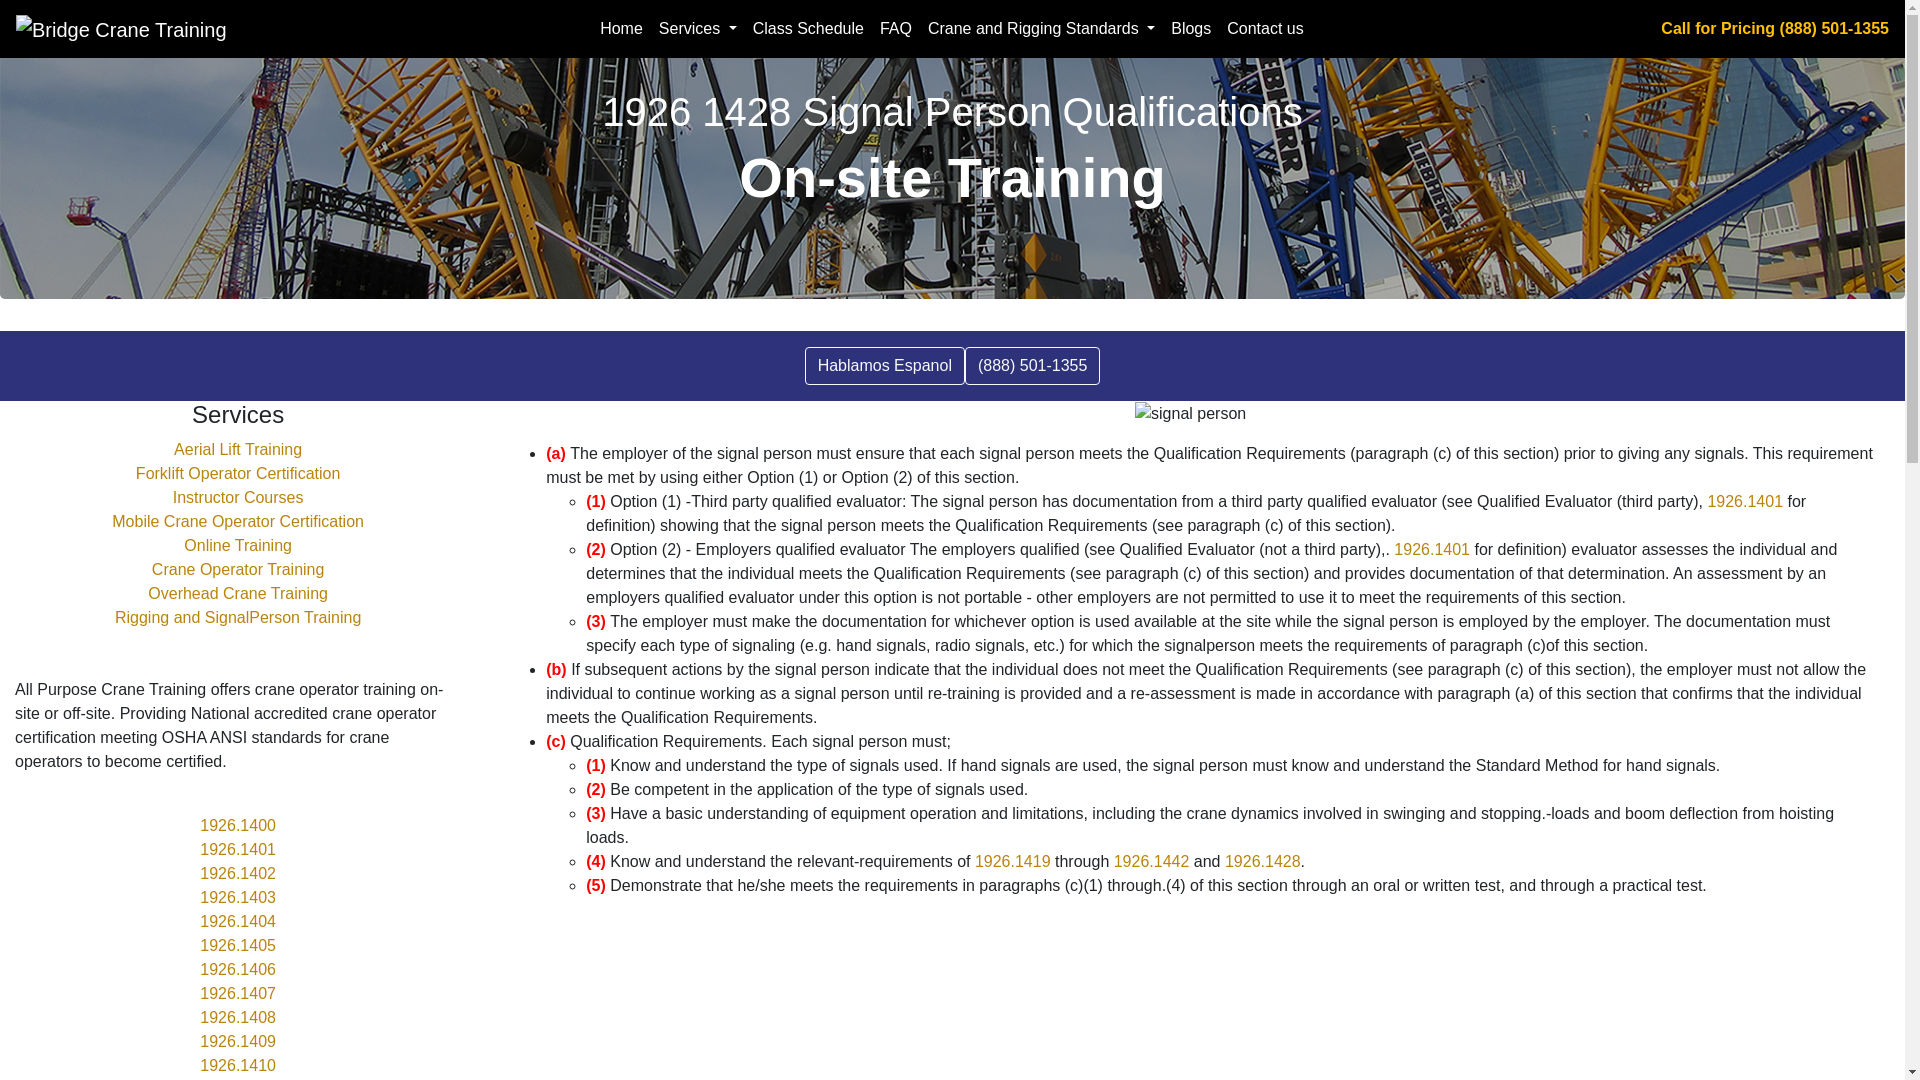 The height and width of the screenshot is (1080, 1920). Describe the element at coordinates (1191, 29) in the screenshot. I see `Blogs` at that location.